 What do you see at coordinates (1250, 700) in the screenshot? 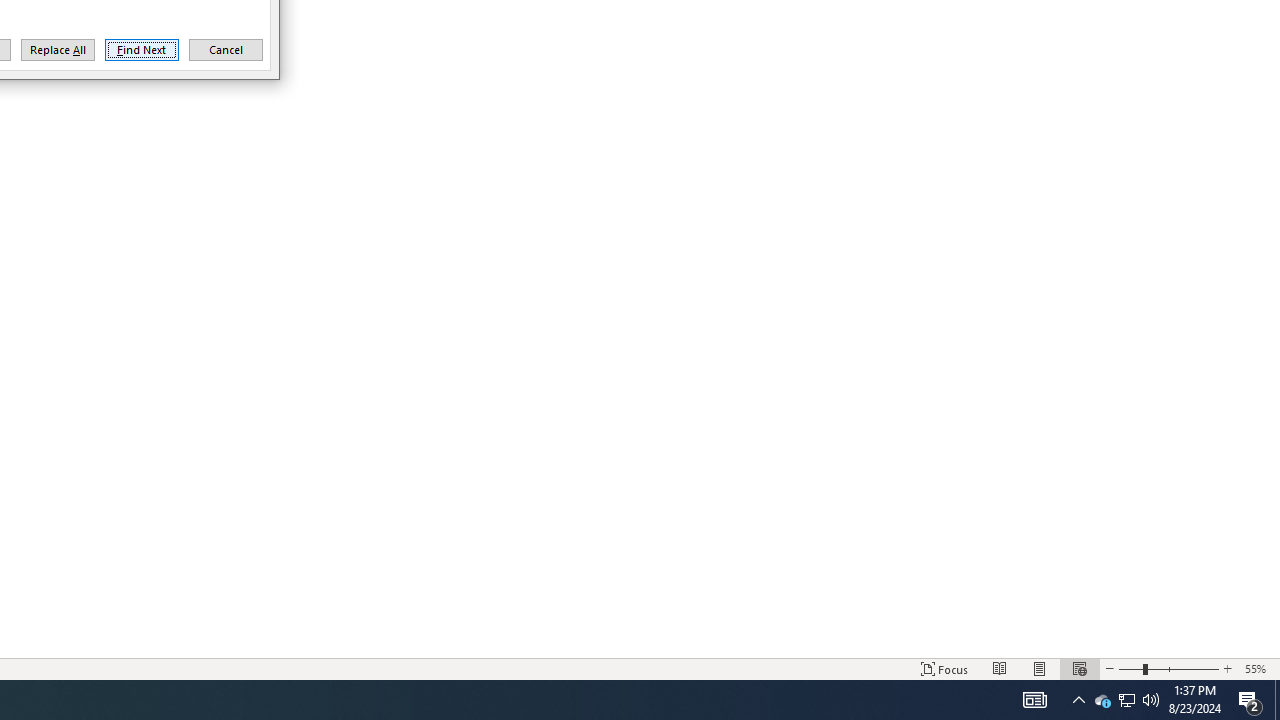
I see `Action Center, 2 new notifications` at bounding box center [1250, 700].